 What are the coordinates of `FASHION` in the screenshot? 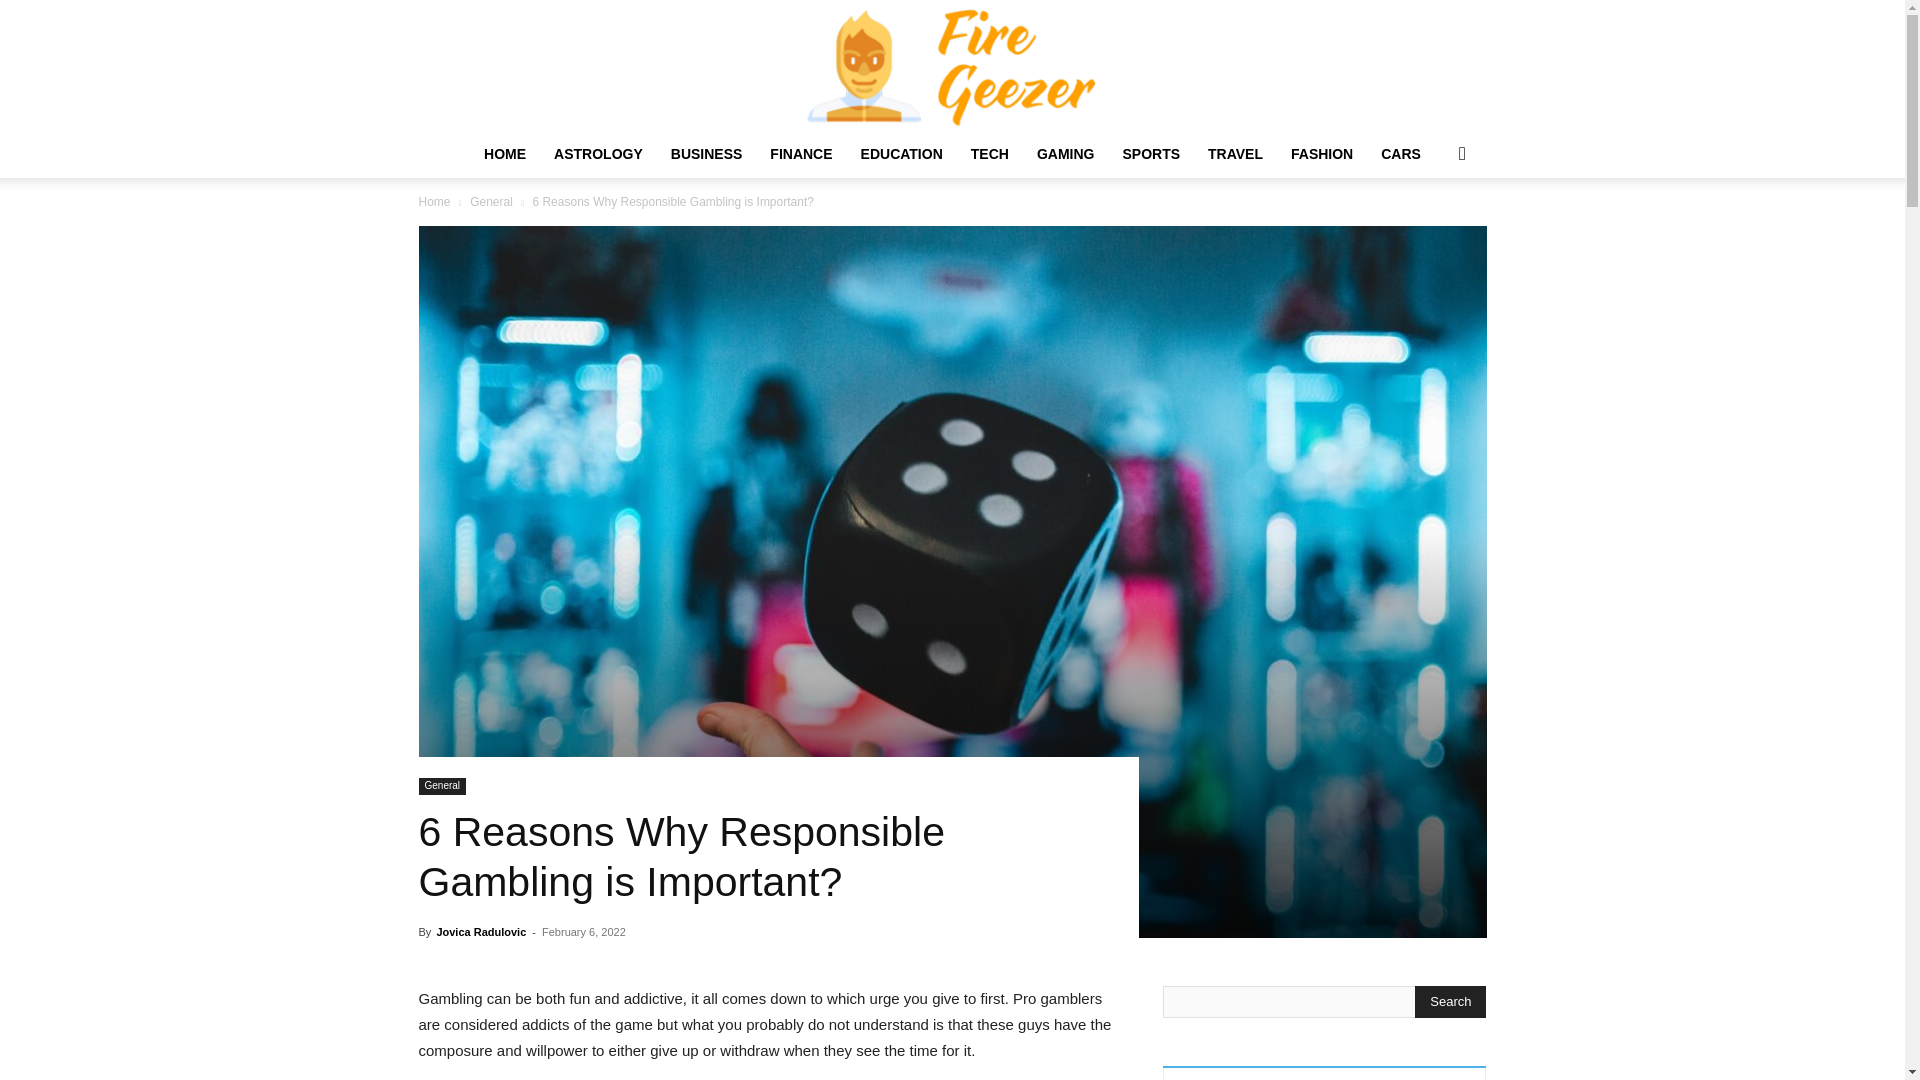 It's located at (1322, 154).